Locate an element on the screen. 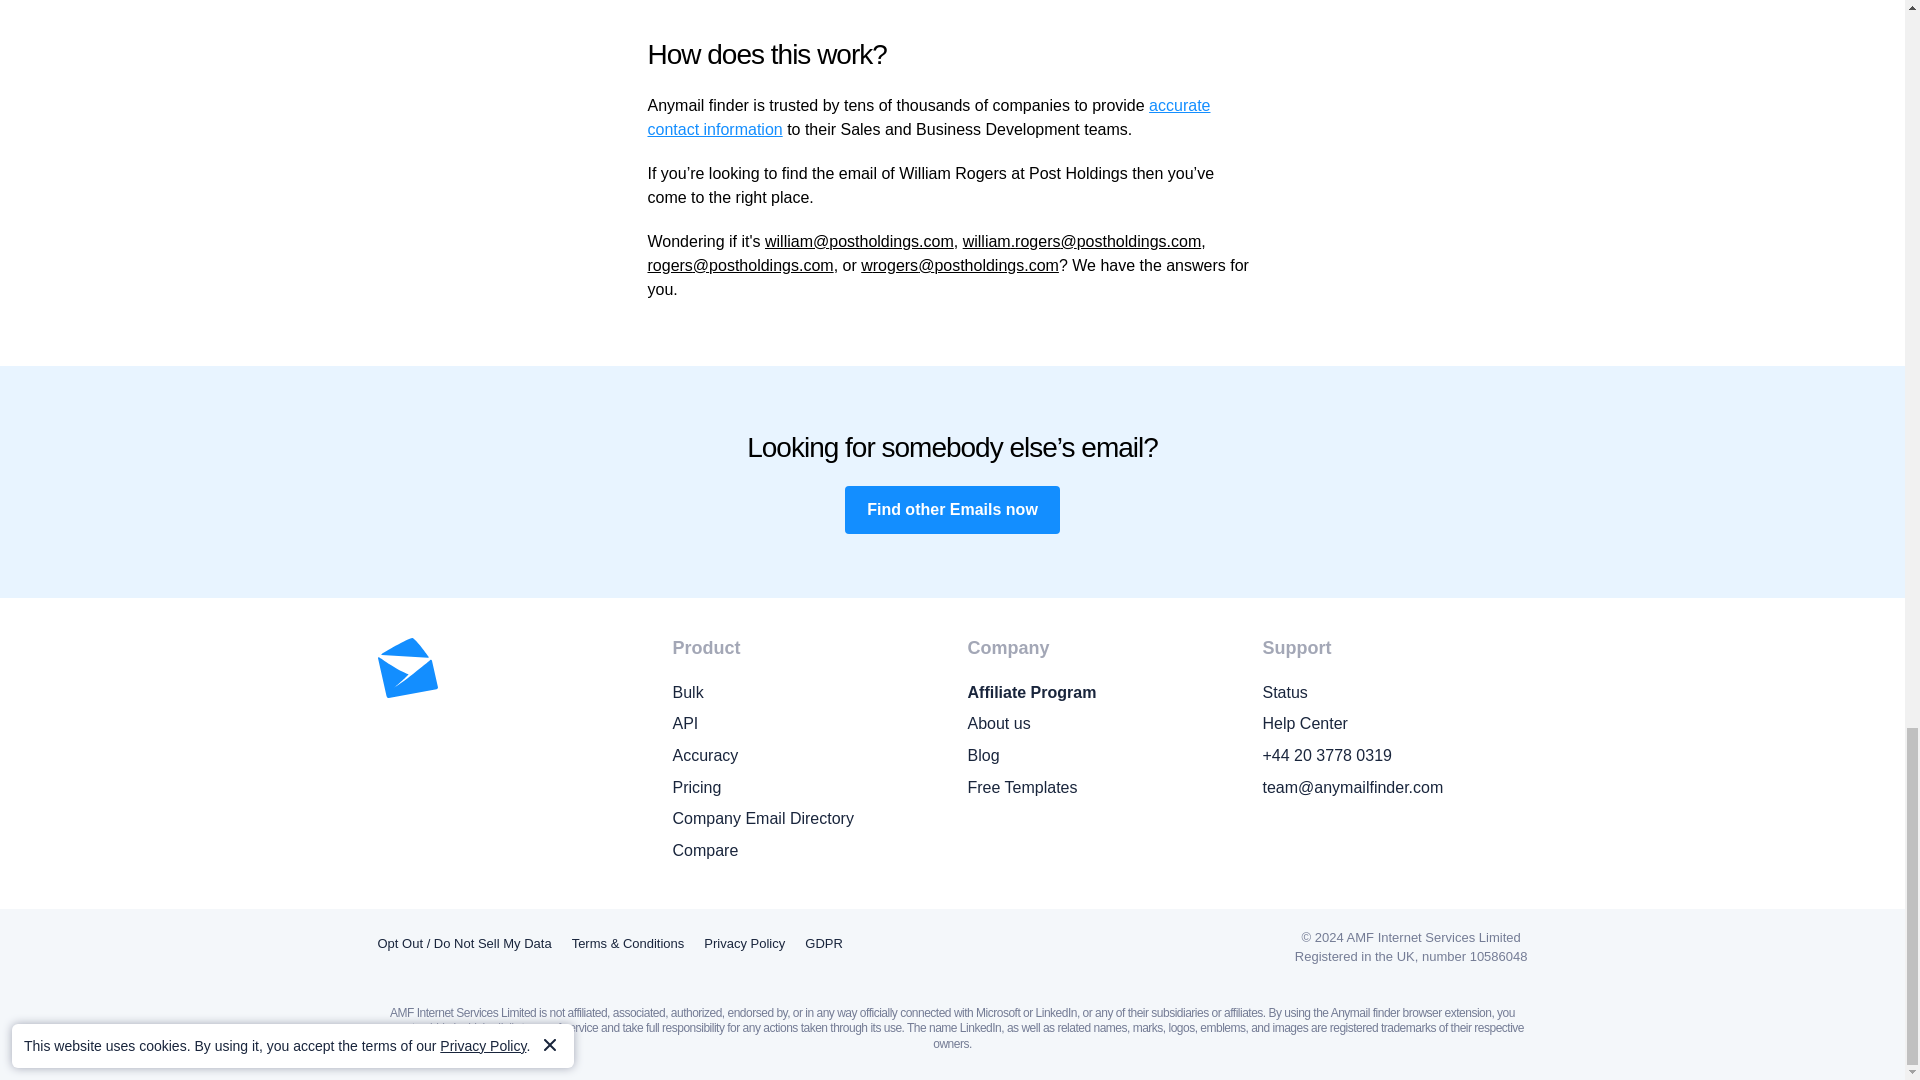 The width and height of the screenshot is (1920, 1080). Bulk is located at coordinates (804, 693).